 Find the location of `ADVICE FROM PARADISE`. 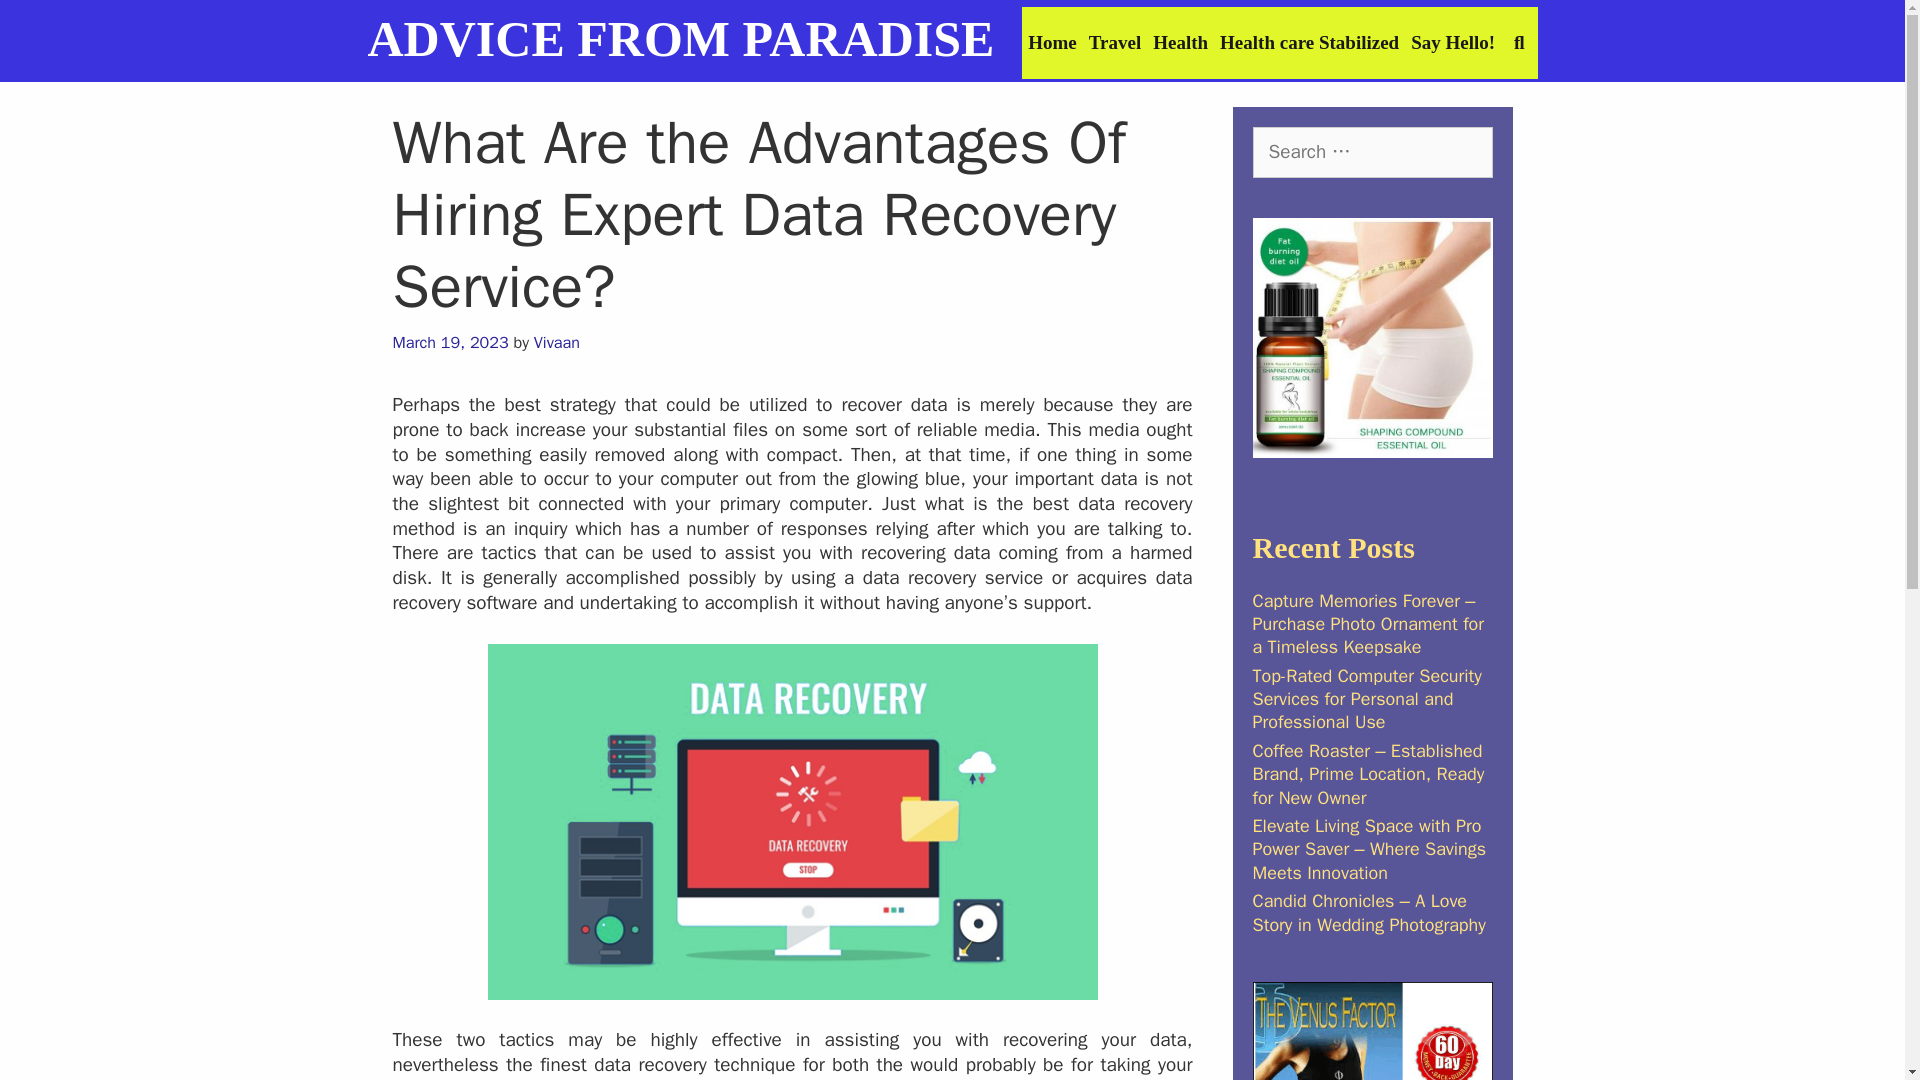

ADVICE FROM PARADISE is located at coordinates (681, 38).